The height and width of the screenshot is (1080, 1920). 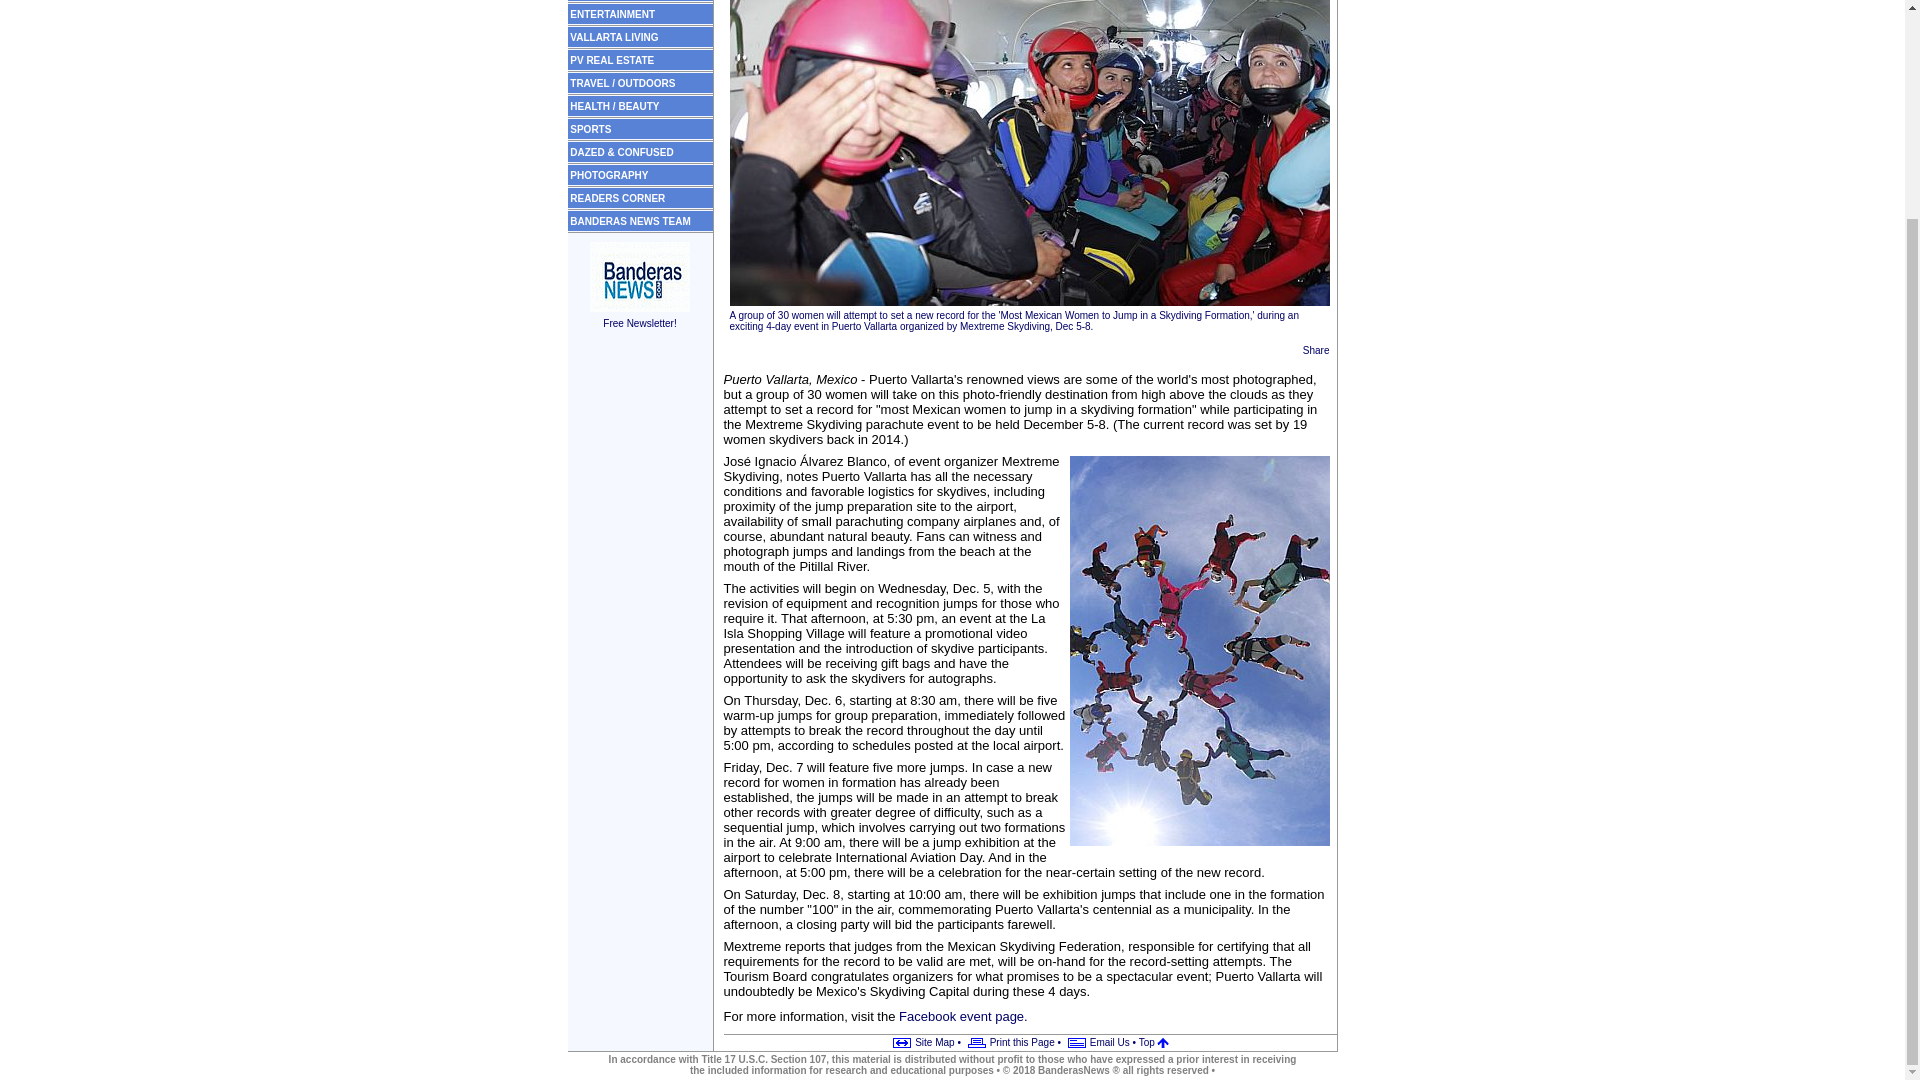 I want to click on Share, so click(x=1316, y=350).